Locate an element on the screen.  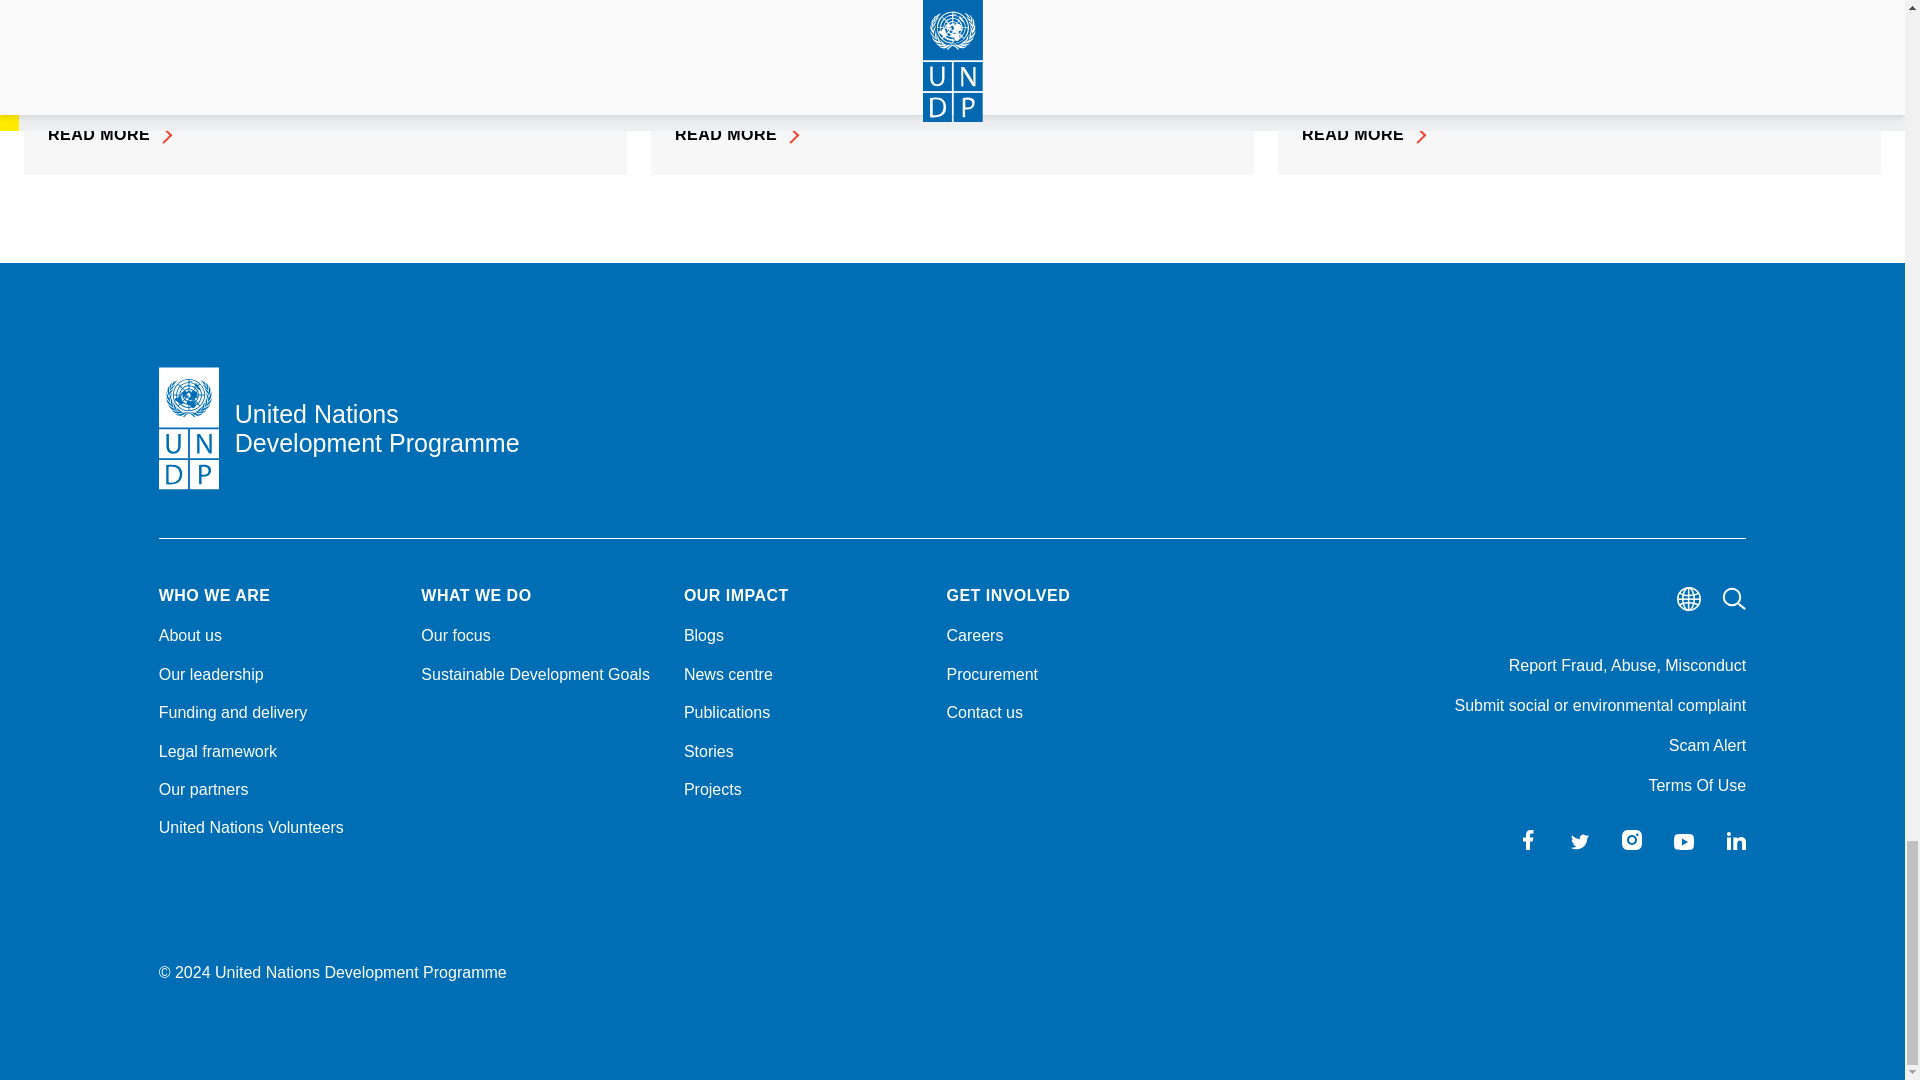
Our leadership is located at coordinates (278, 674).